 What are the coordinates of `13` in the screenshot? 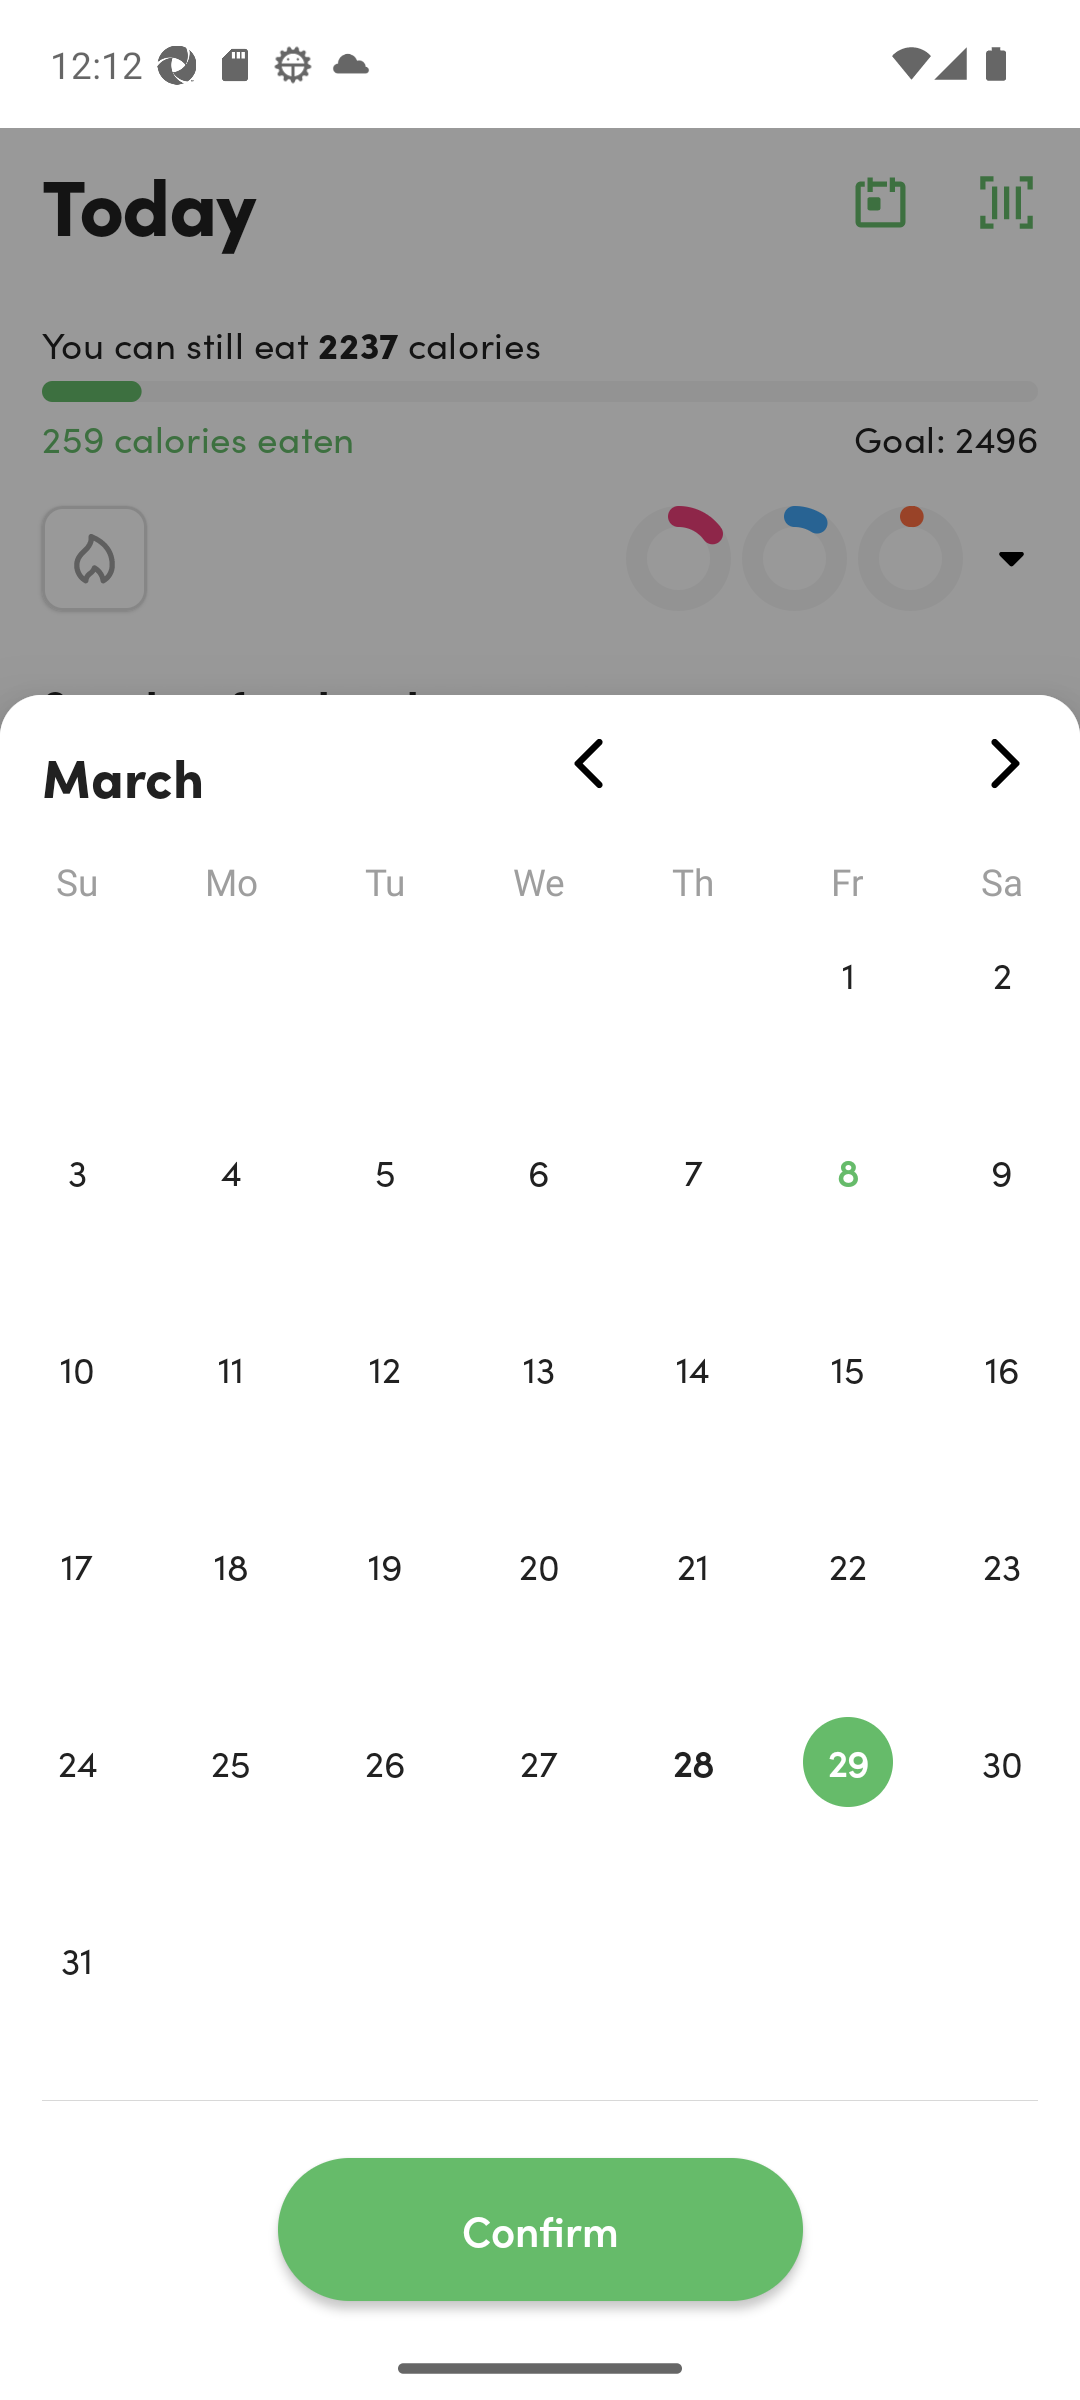 It's located at (538, 1410).